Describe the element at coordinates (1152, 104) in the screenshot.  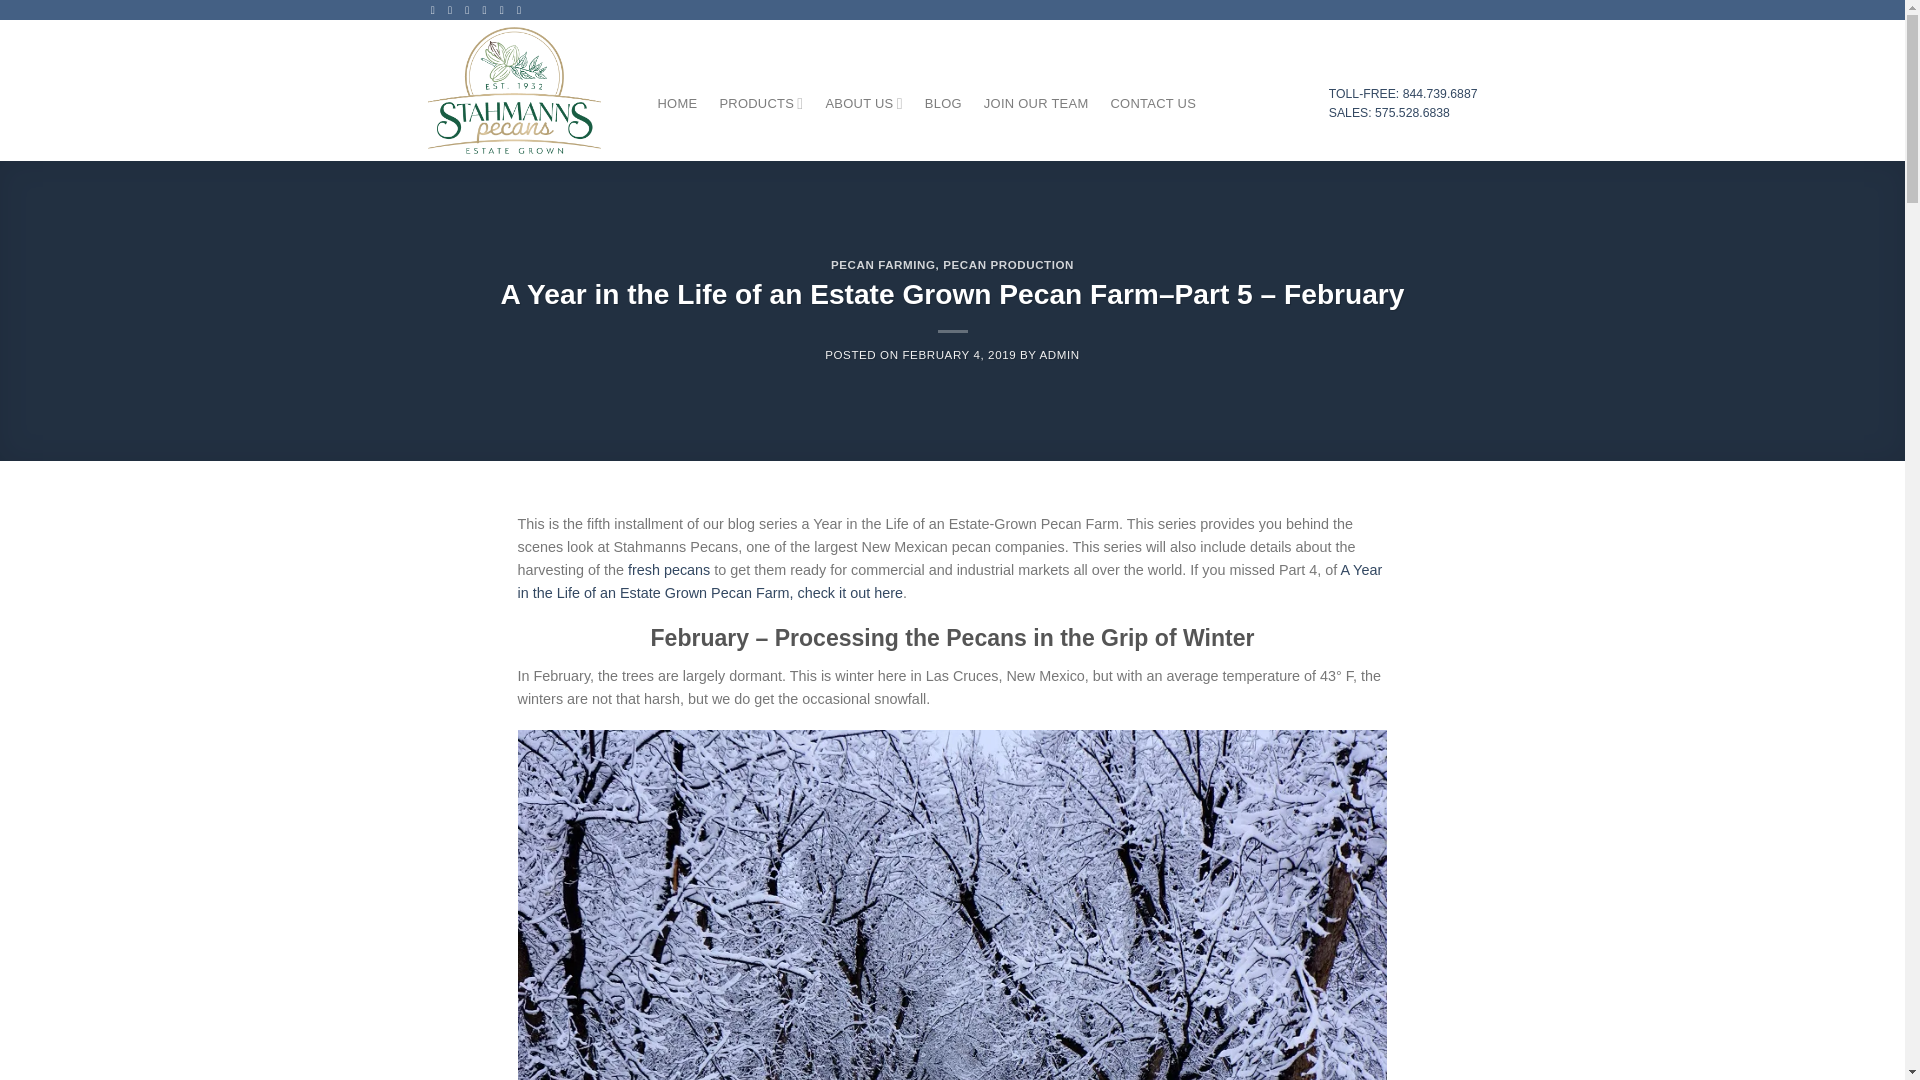
I see `CONTACT US` at that location.